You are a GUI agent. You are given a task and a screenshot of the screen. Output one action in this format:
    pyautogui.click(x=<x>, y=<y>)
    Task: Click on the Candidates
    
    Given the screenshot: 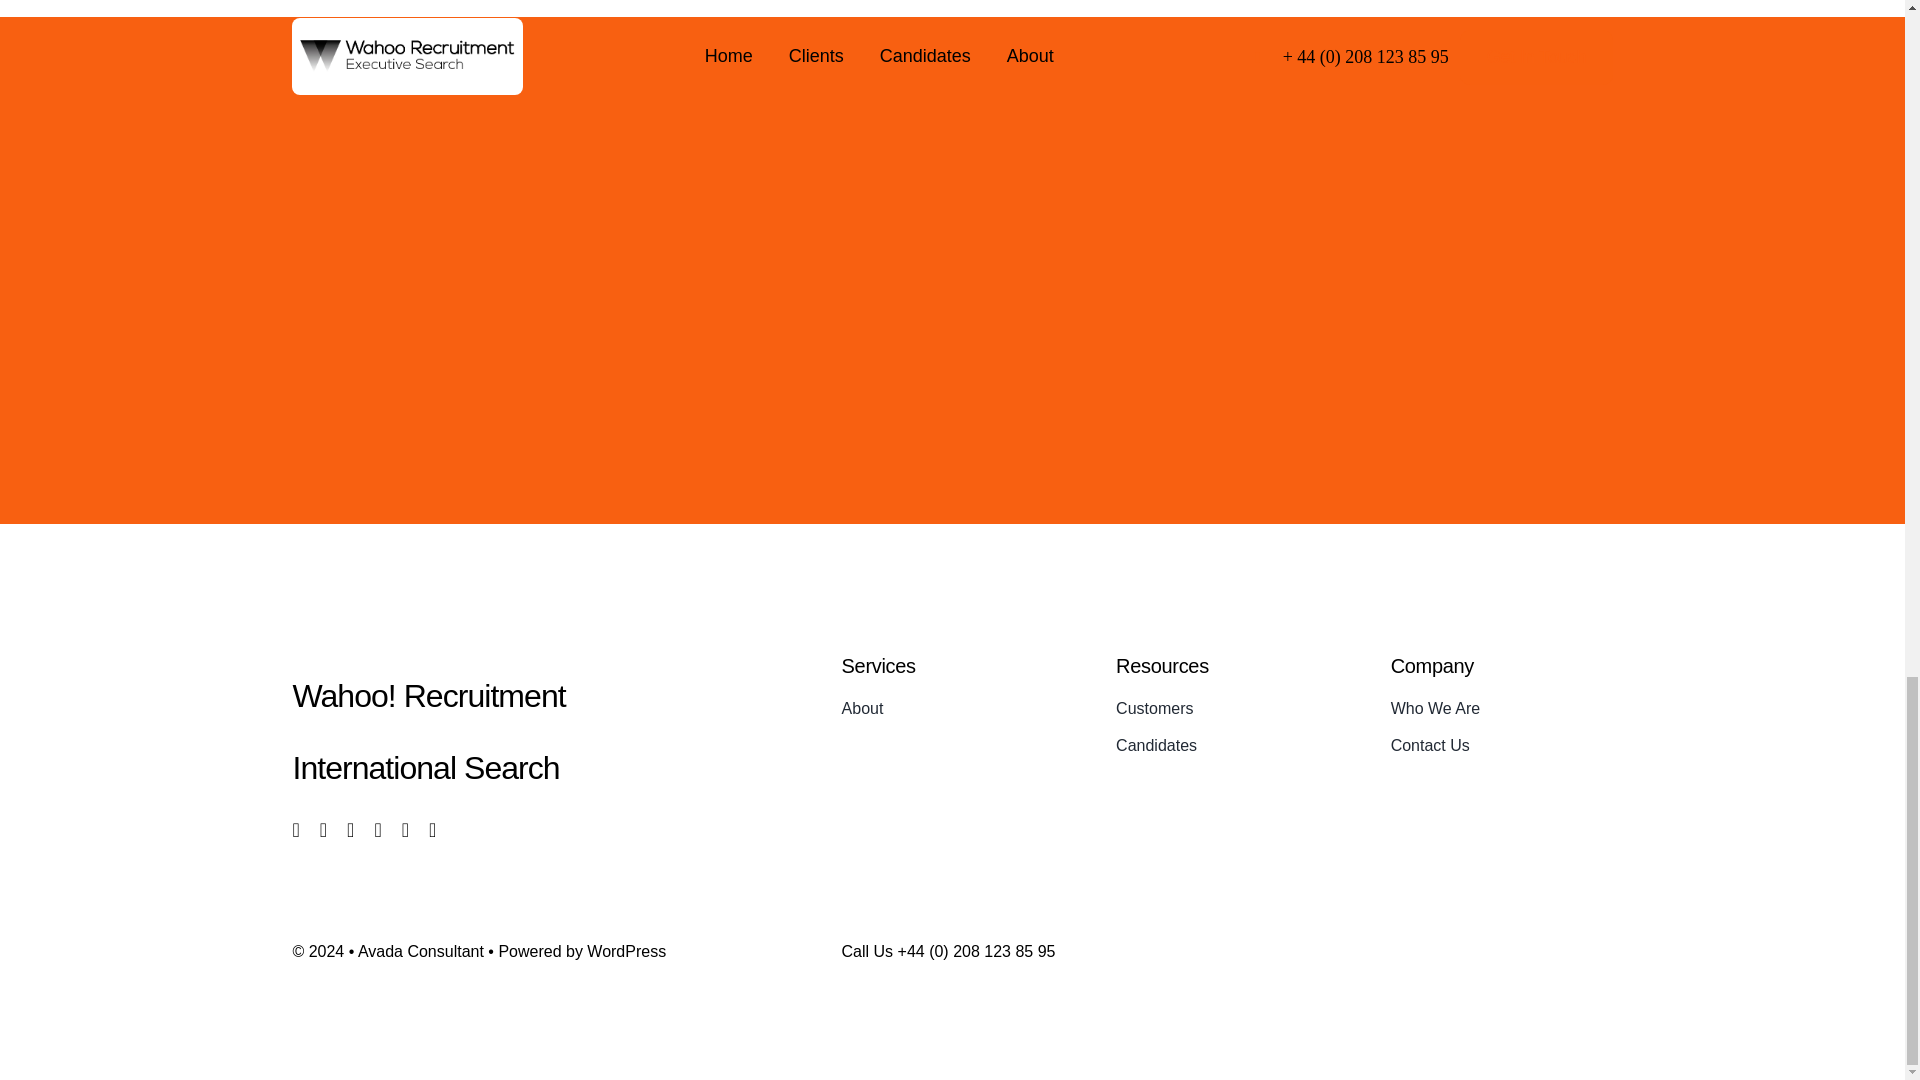 What is the action you would take?
    pyautogui.click(x=1226, y=746)
    